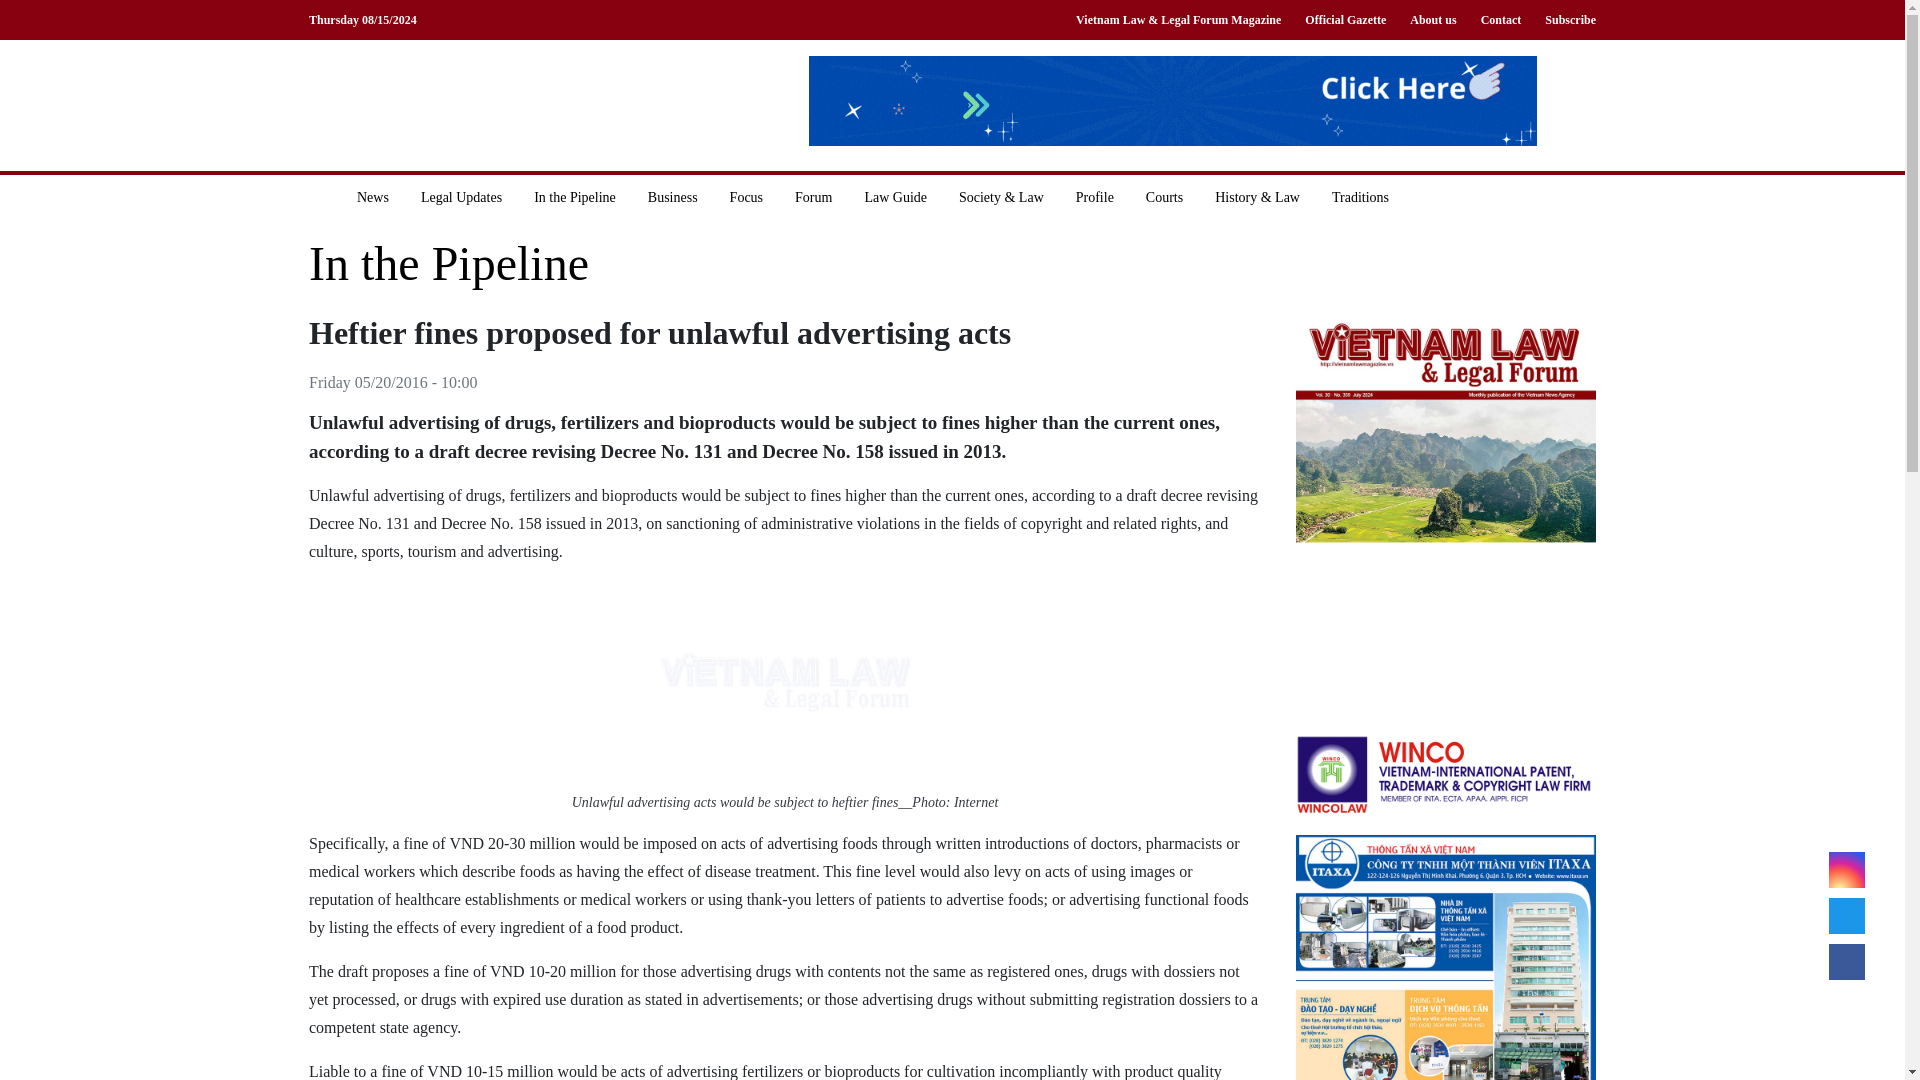 Image resolution: width=1920 pixels, height=1080 pixels. What do you see at coordinates (462, 197) in the screenshot?
I see `Legal Updates` at bounding box center [462, 197].